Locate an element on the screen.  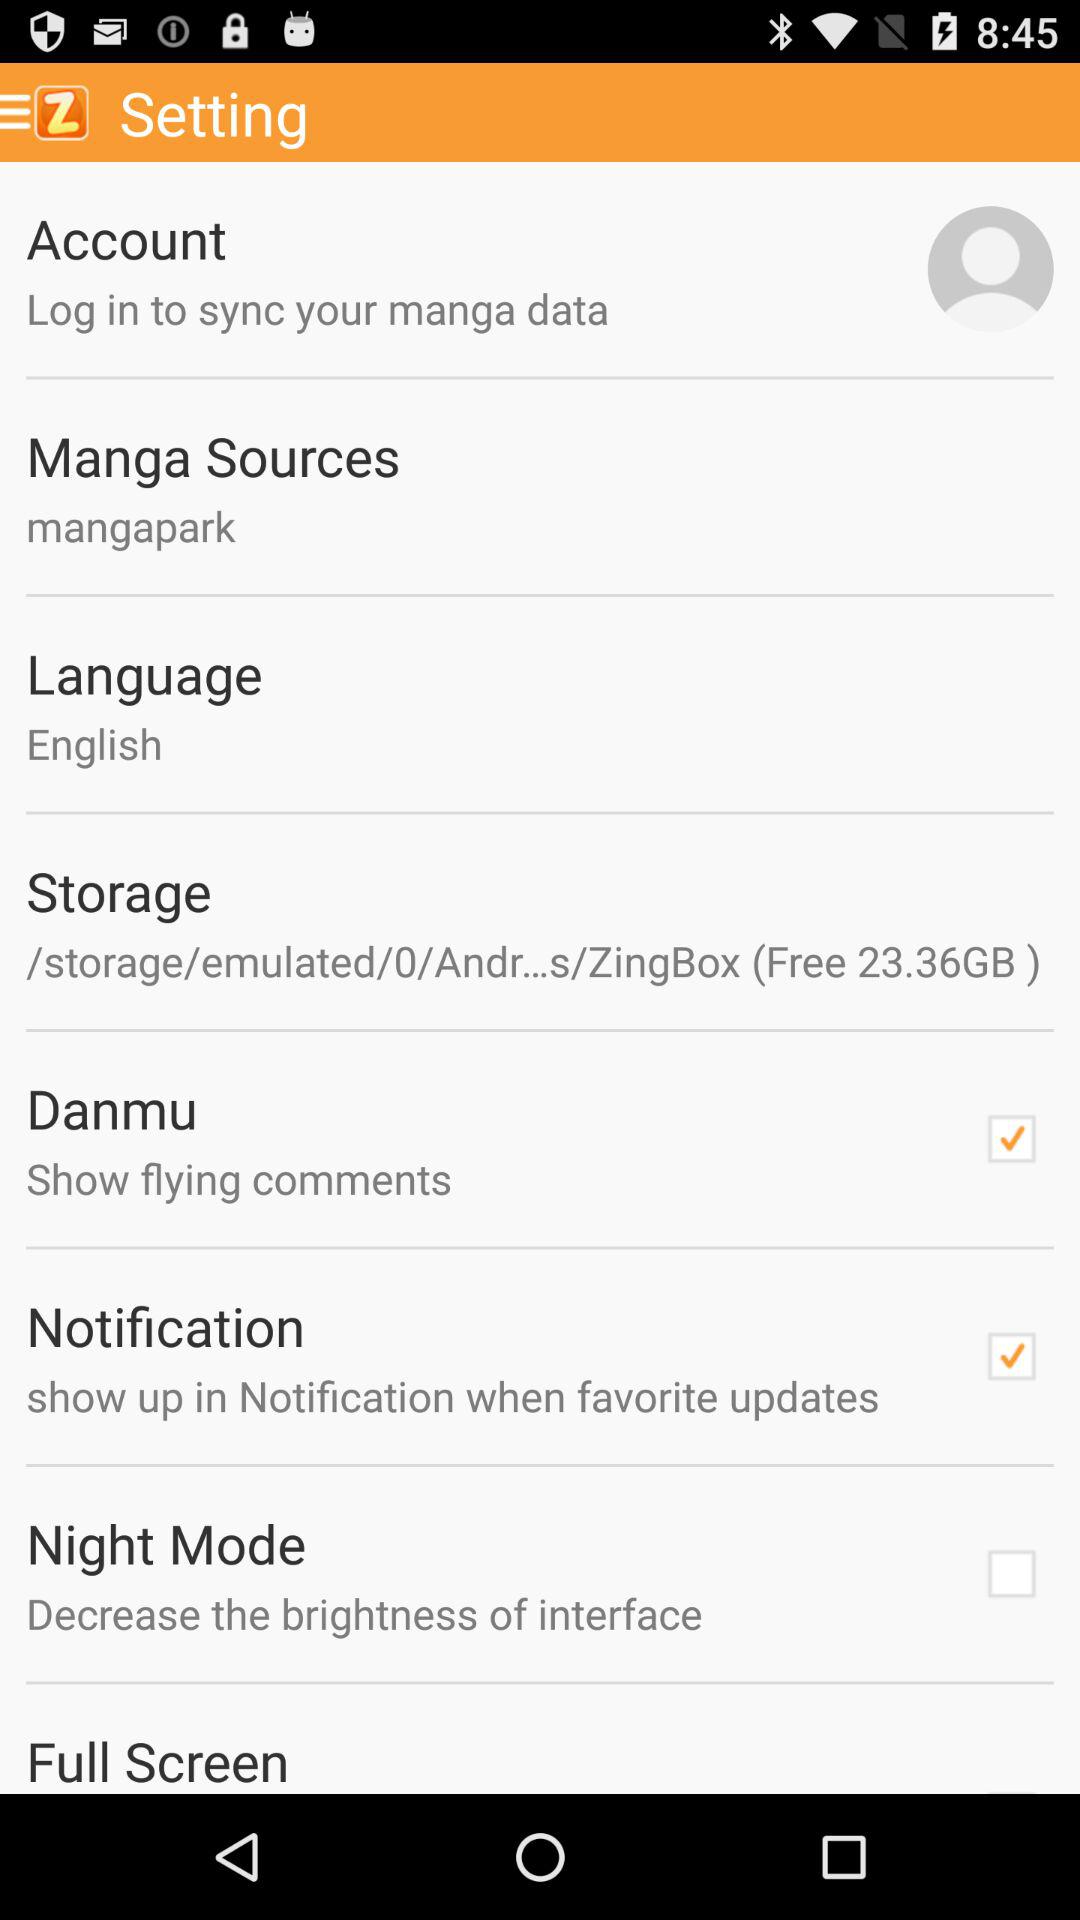
select the box which is beside notification is located at coordinates (1012, 1357).